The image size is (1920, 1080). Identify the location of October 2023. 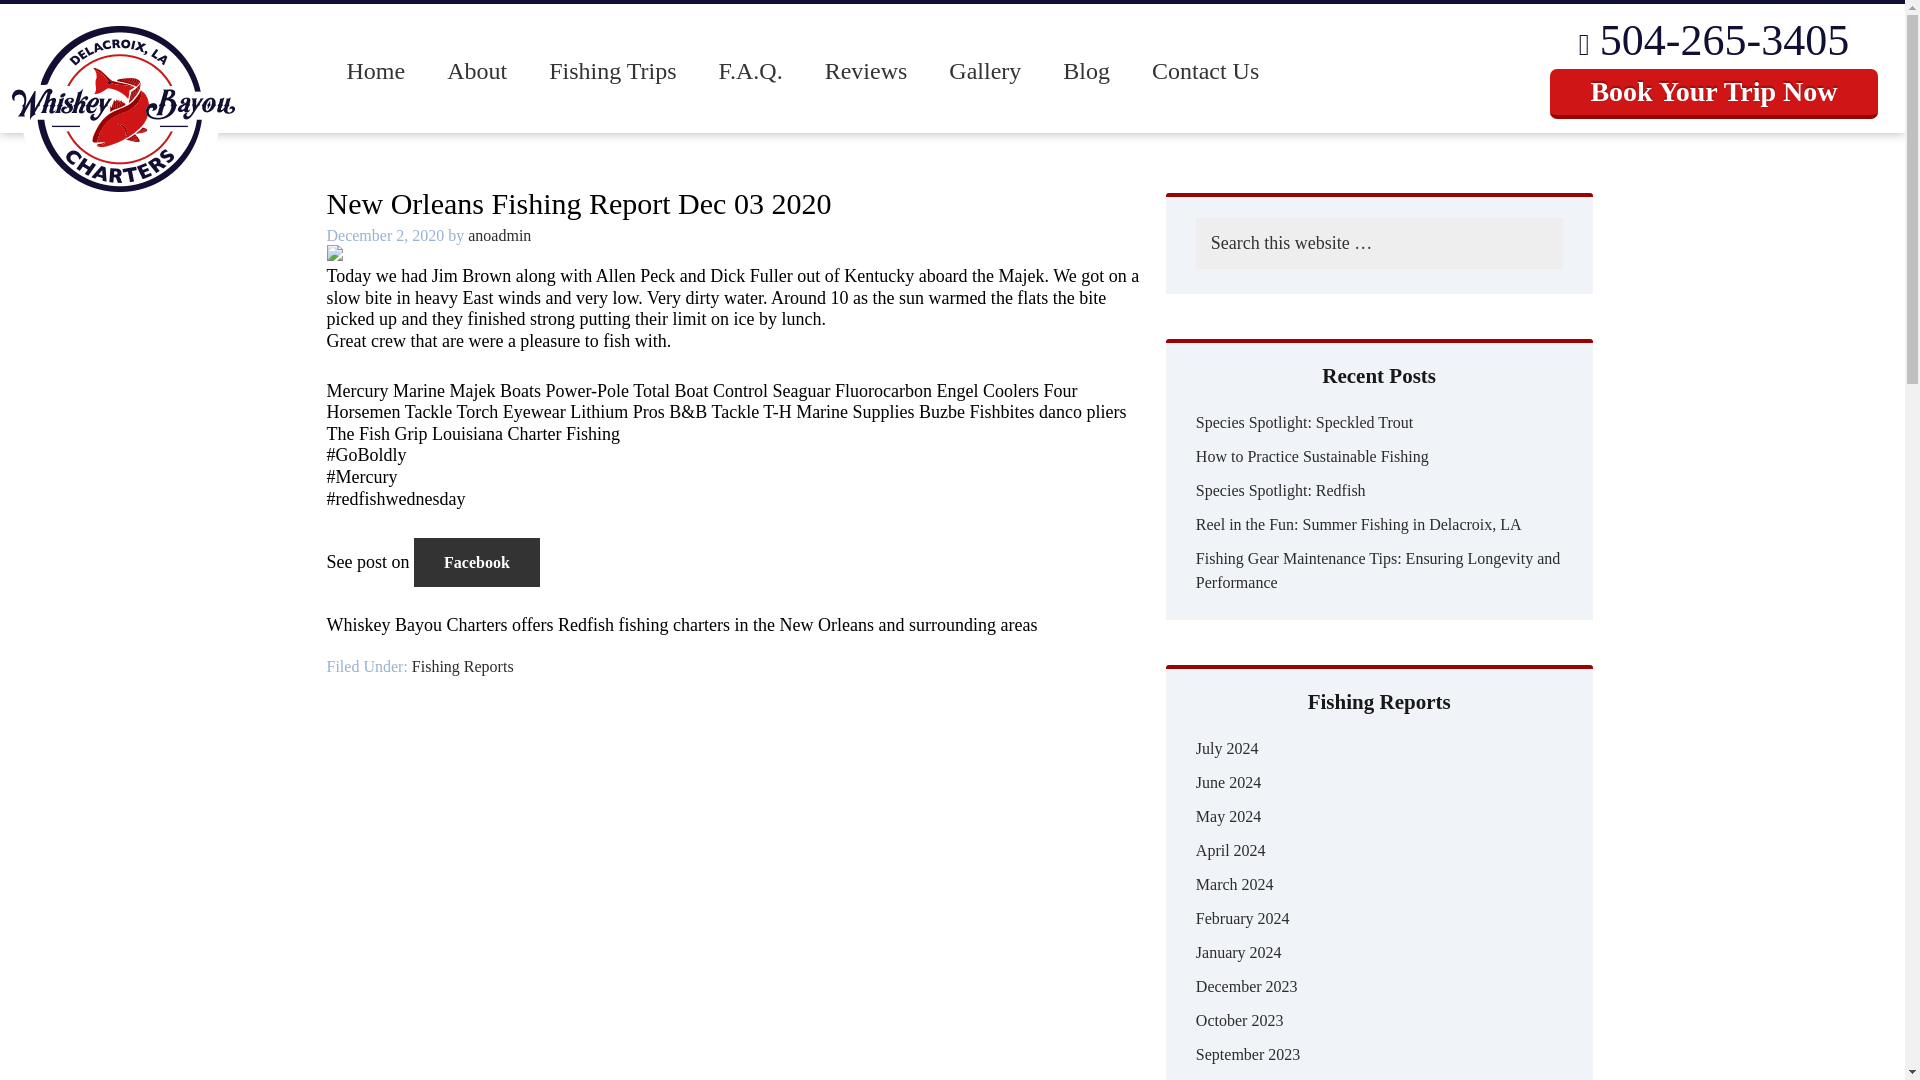
(1240, 1020).